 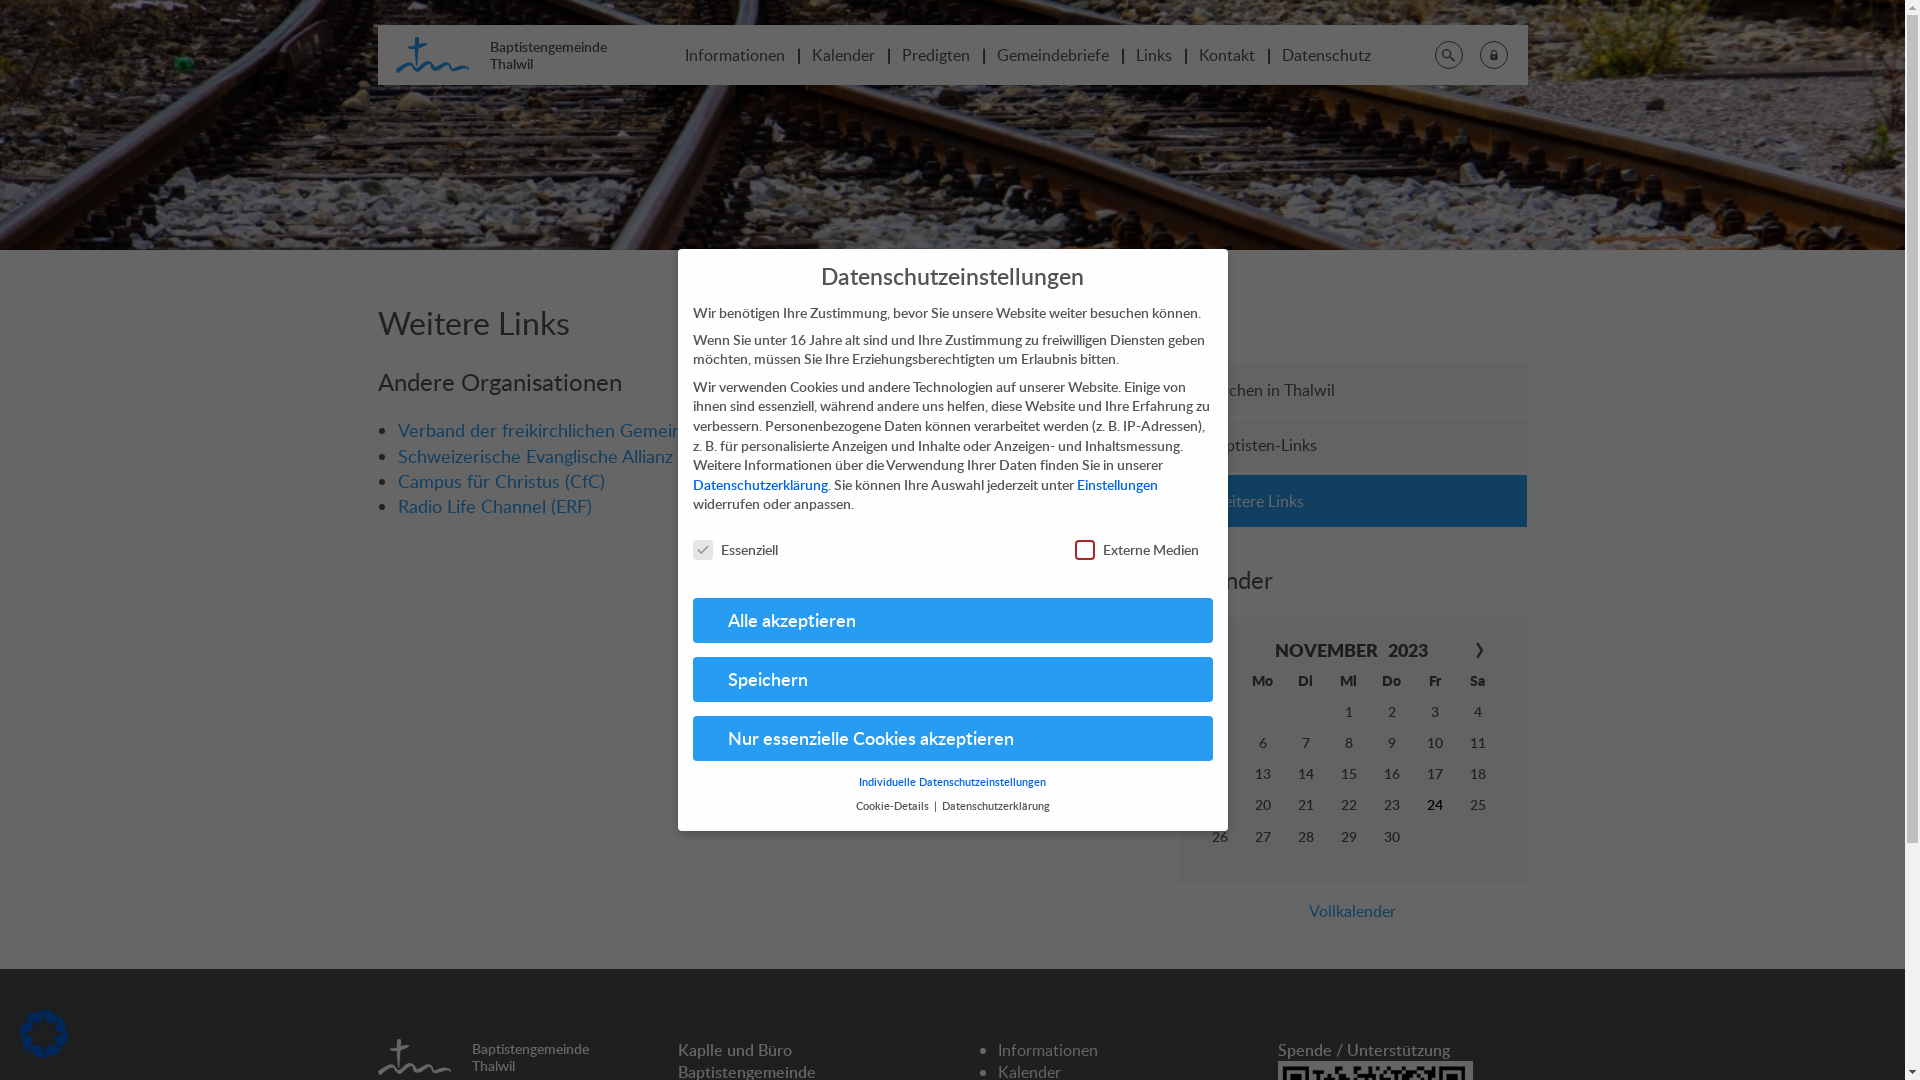 What do you see at coordinates (1226, 55) in the screenshot?
I see `Kontakt` at bounding box center [1226, 55].